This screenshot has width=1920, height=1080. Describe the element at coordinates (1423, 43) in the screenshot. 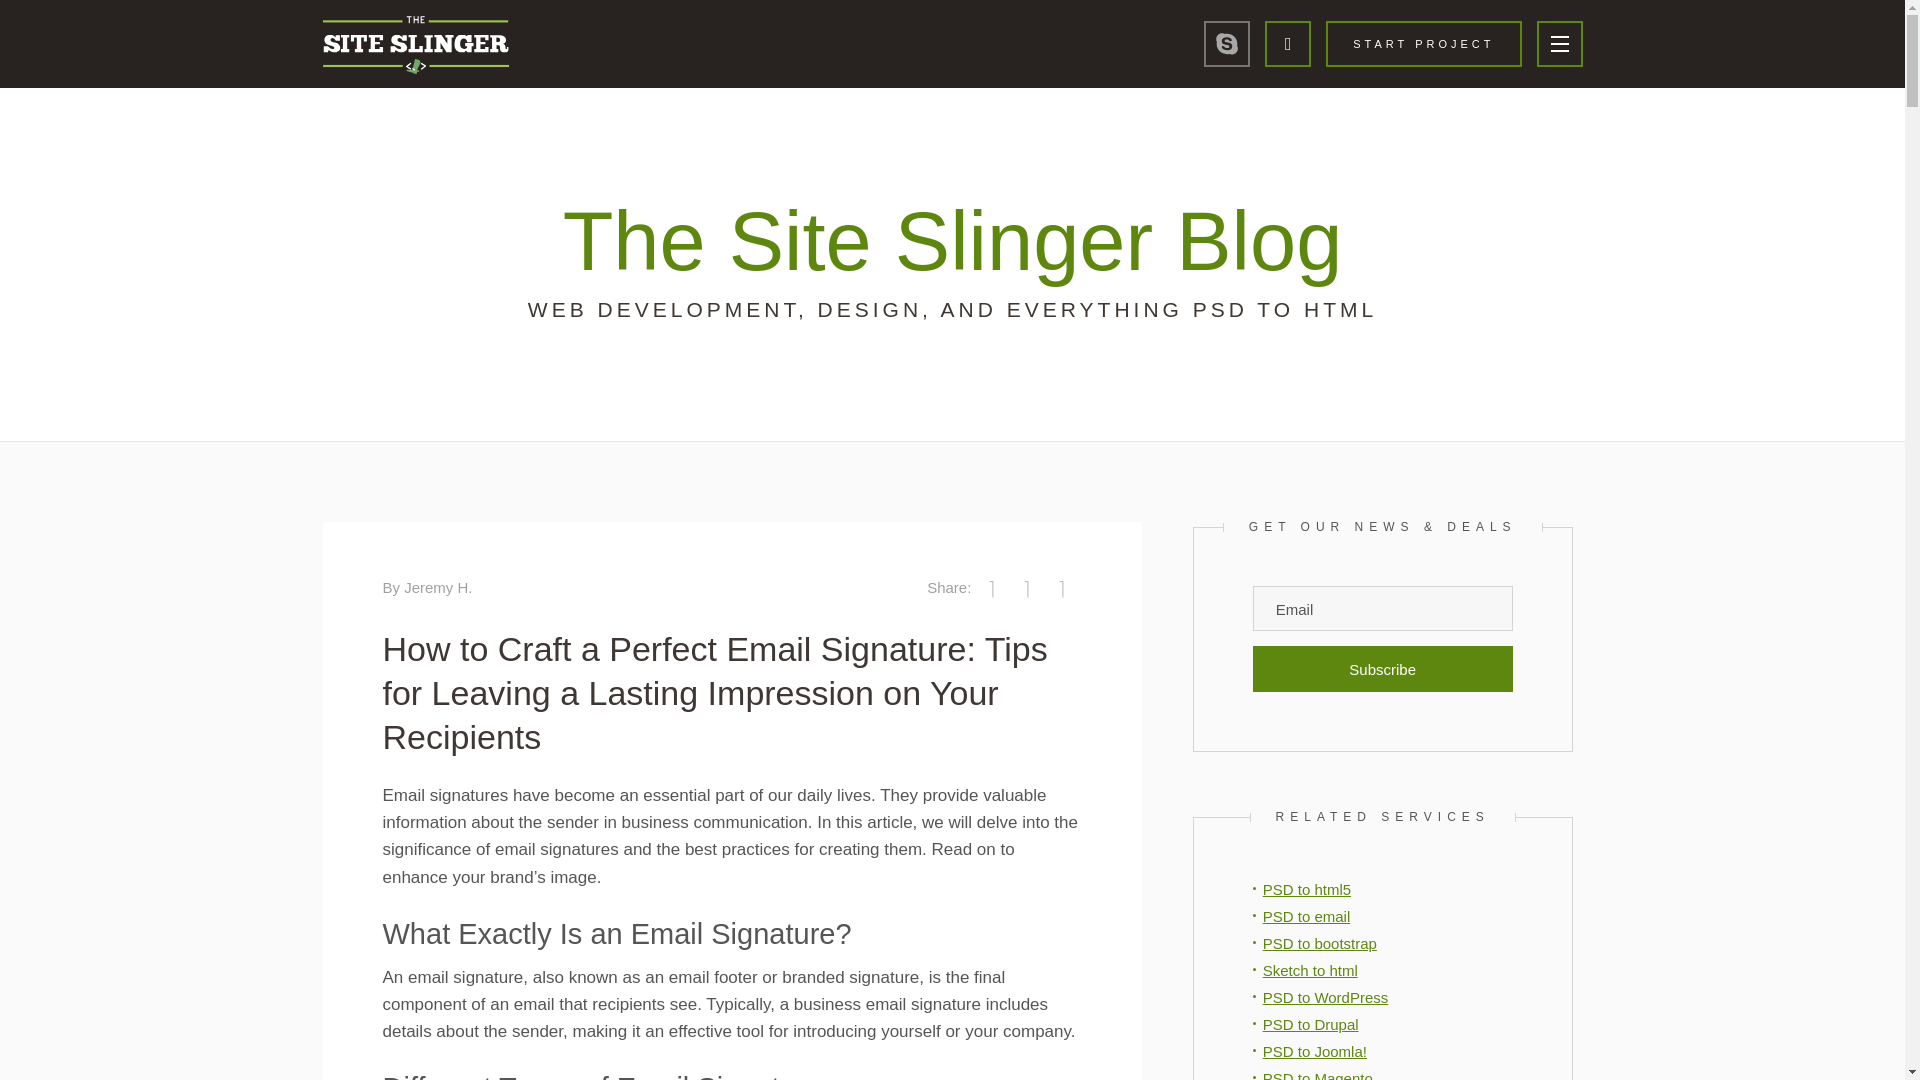

I see `START PROJECT` at that location.